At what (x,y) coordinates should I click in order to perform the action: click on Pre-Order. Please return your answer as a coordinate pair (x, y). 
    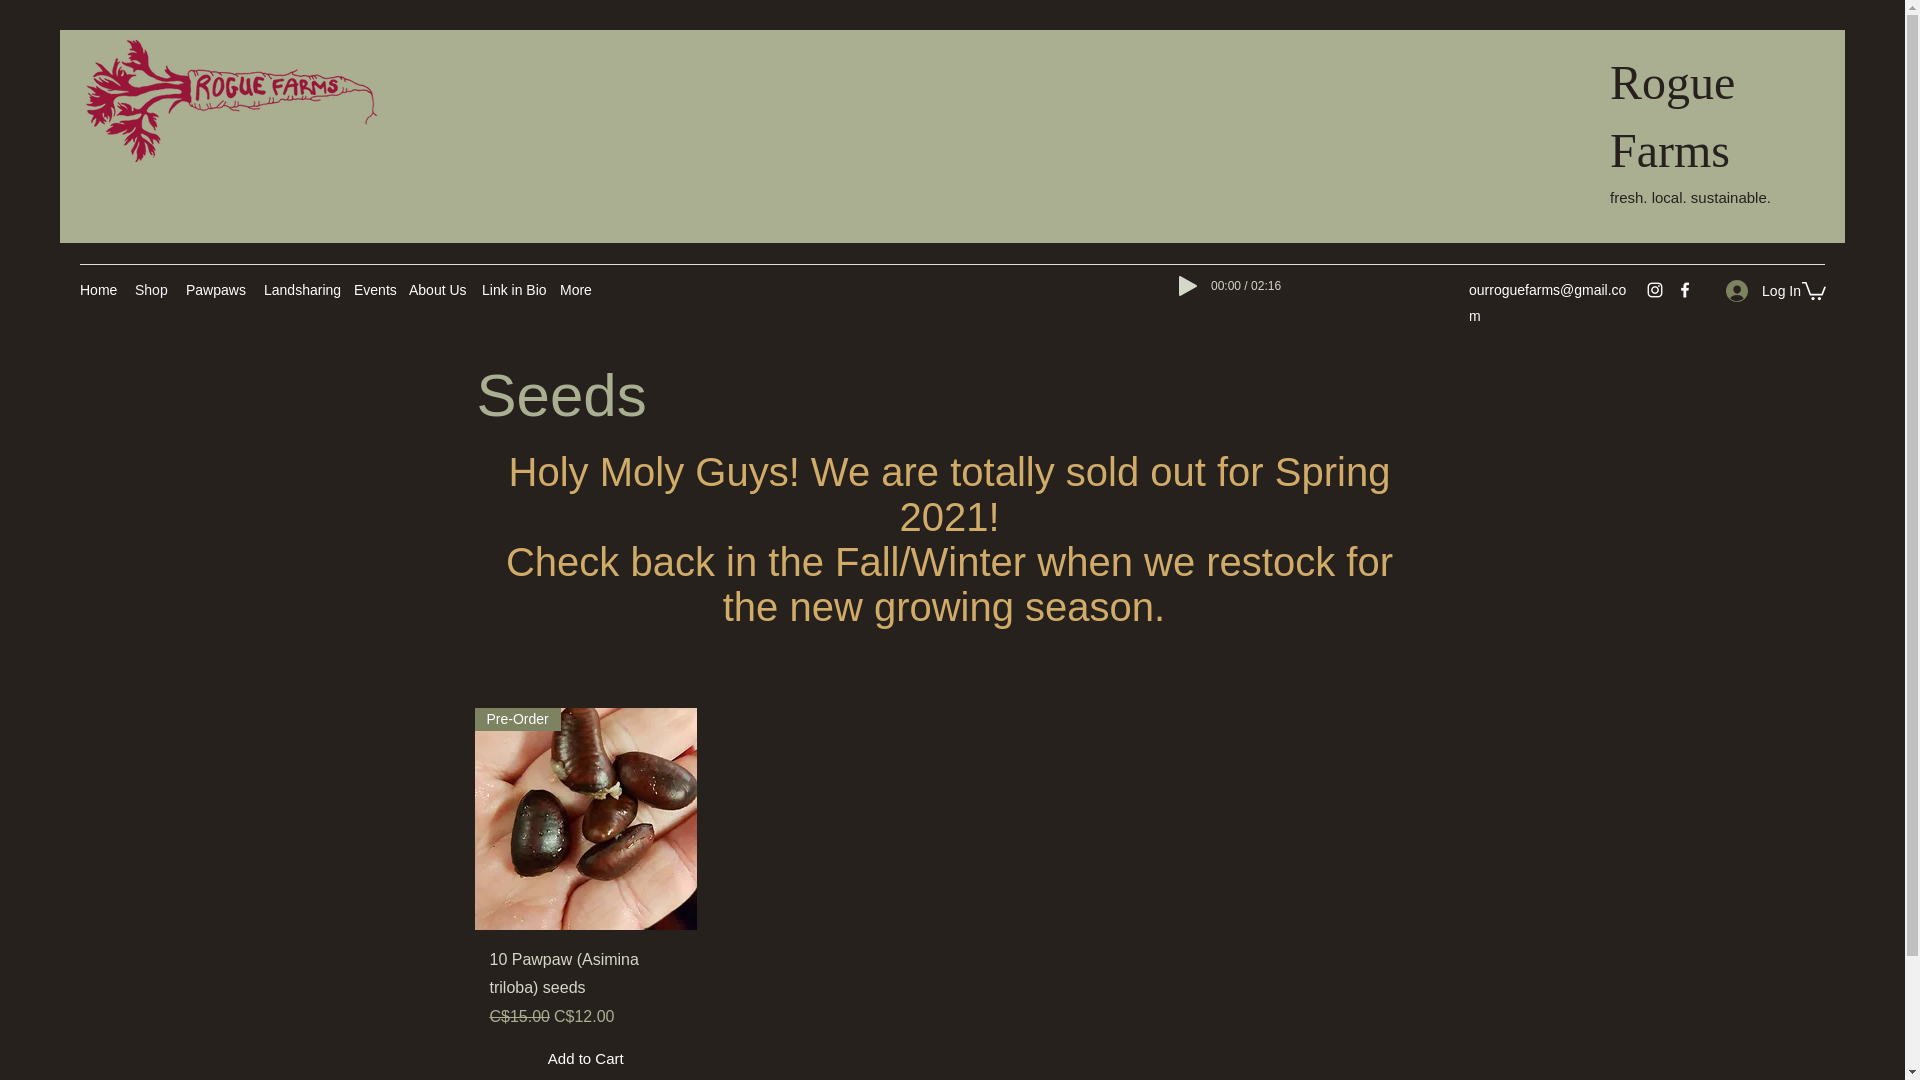
    Looking at the image, I should click on (585, 819).